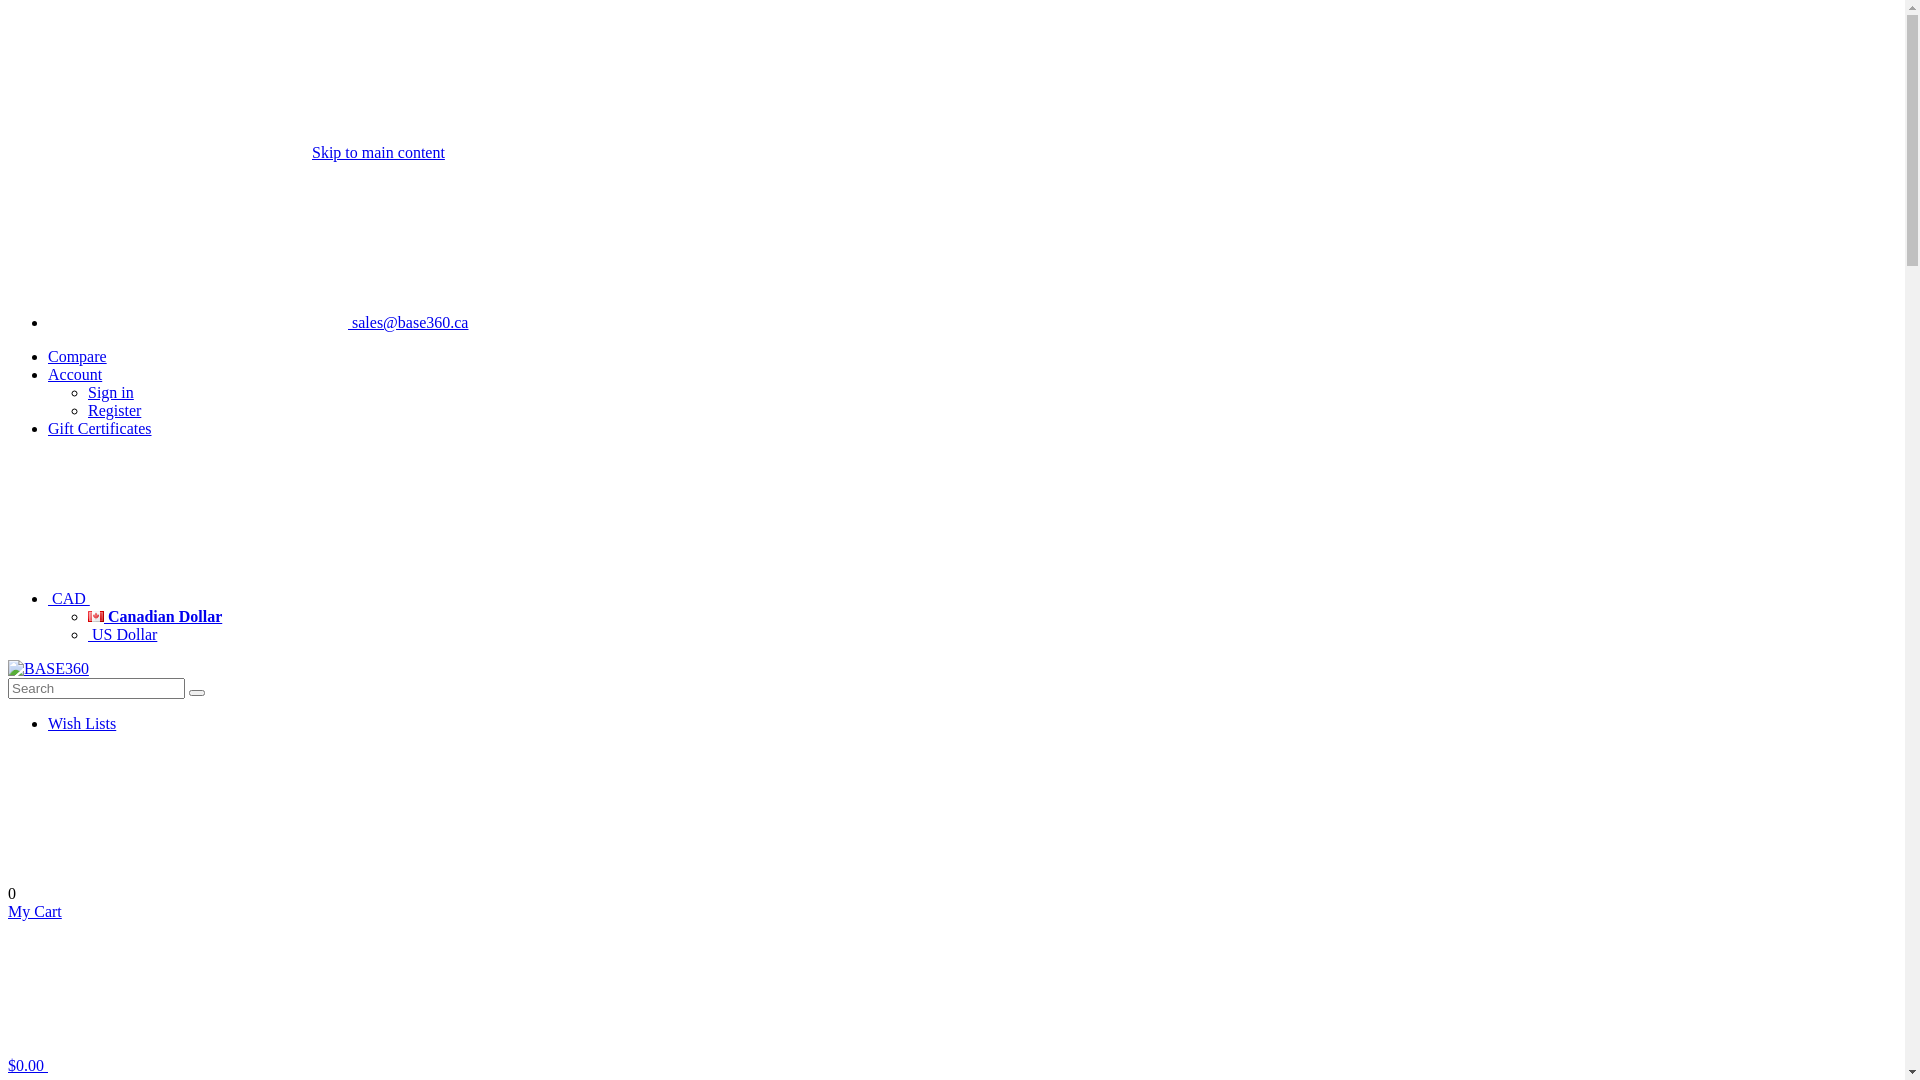 Image resolution: width=1920 pixels, height=1080 pixels. Describe the element at coordinates (100, 428) in the screenshot. I see `Gift Certificates` at that location.